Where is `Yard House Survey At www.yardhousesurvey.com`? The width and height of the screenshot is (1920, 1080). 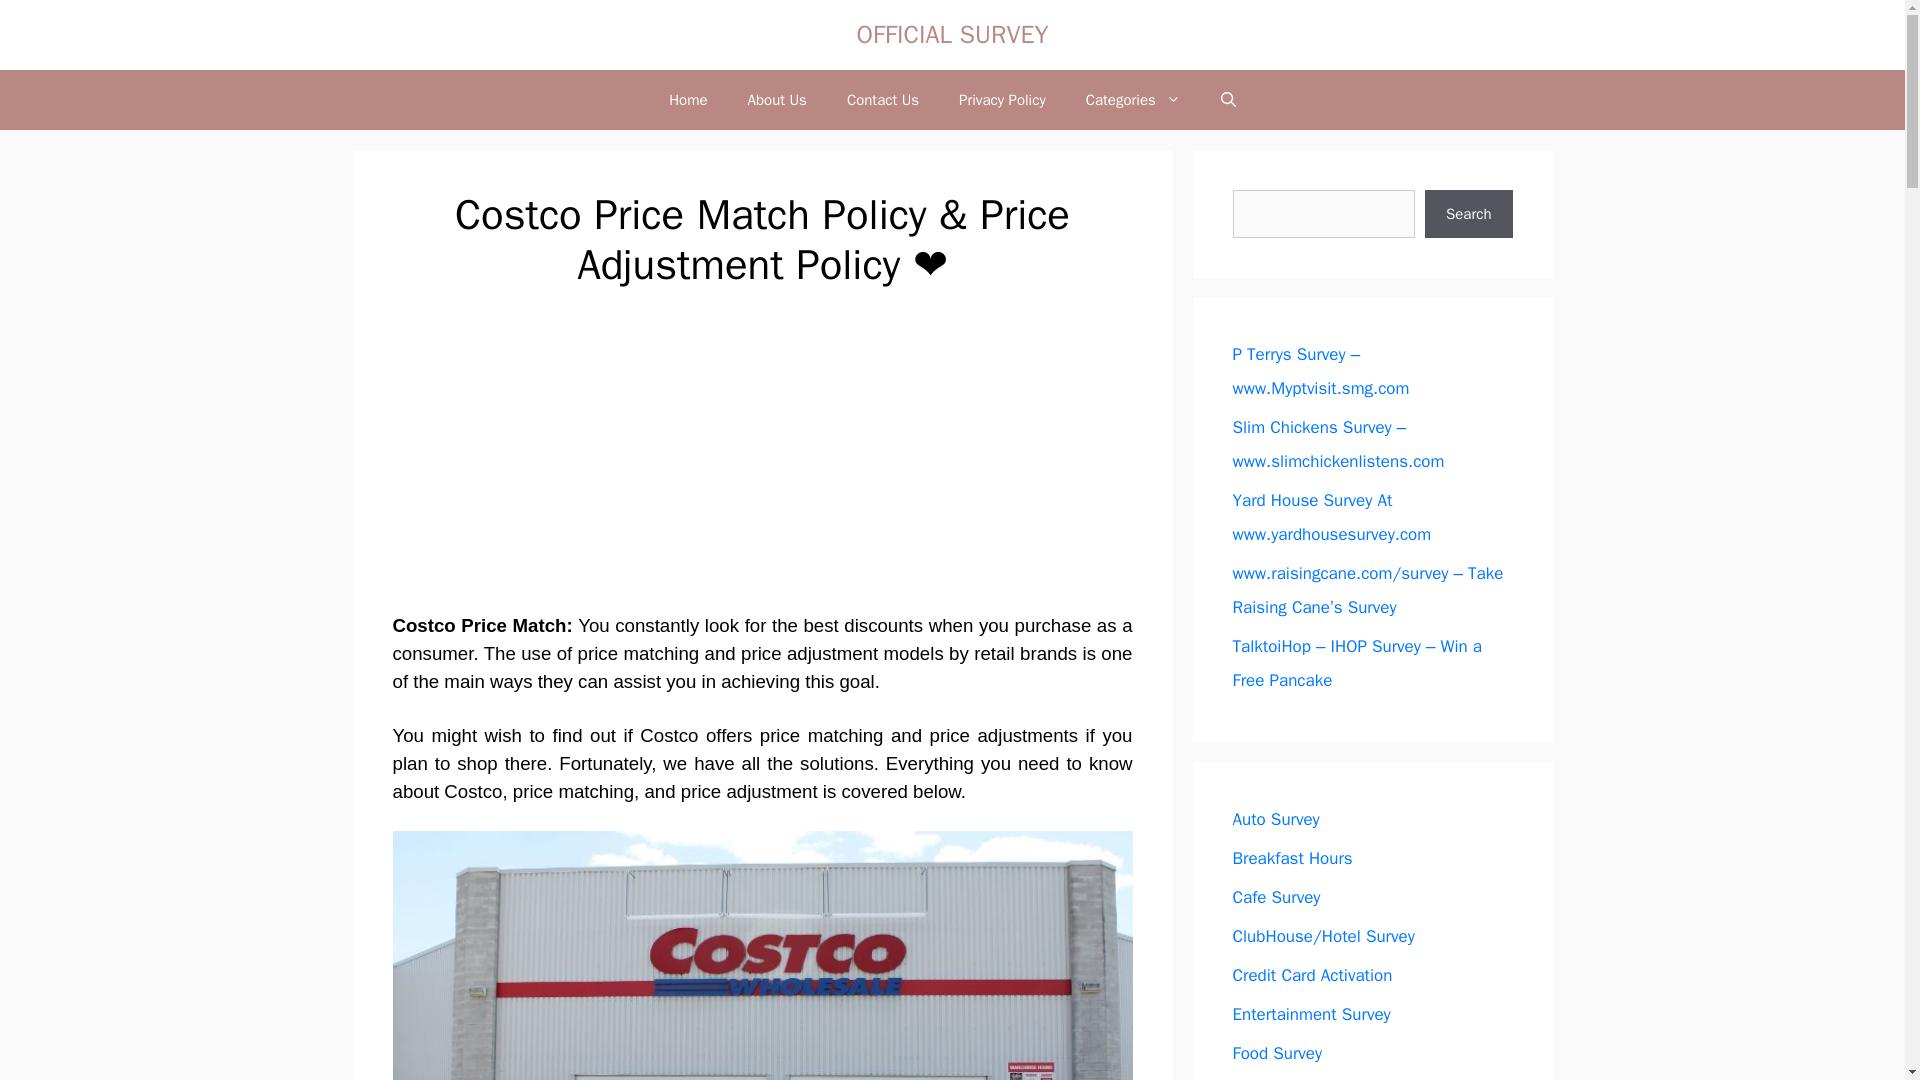 Yard House Survey At www.yardhousesurvey.com is located at coordinates (1331, 518).